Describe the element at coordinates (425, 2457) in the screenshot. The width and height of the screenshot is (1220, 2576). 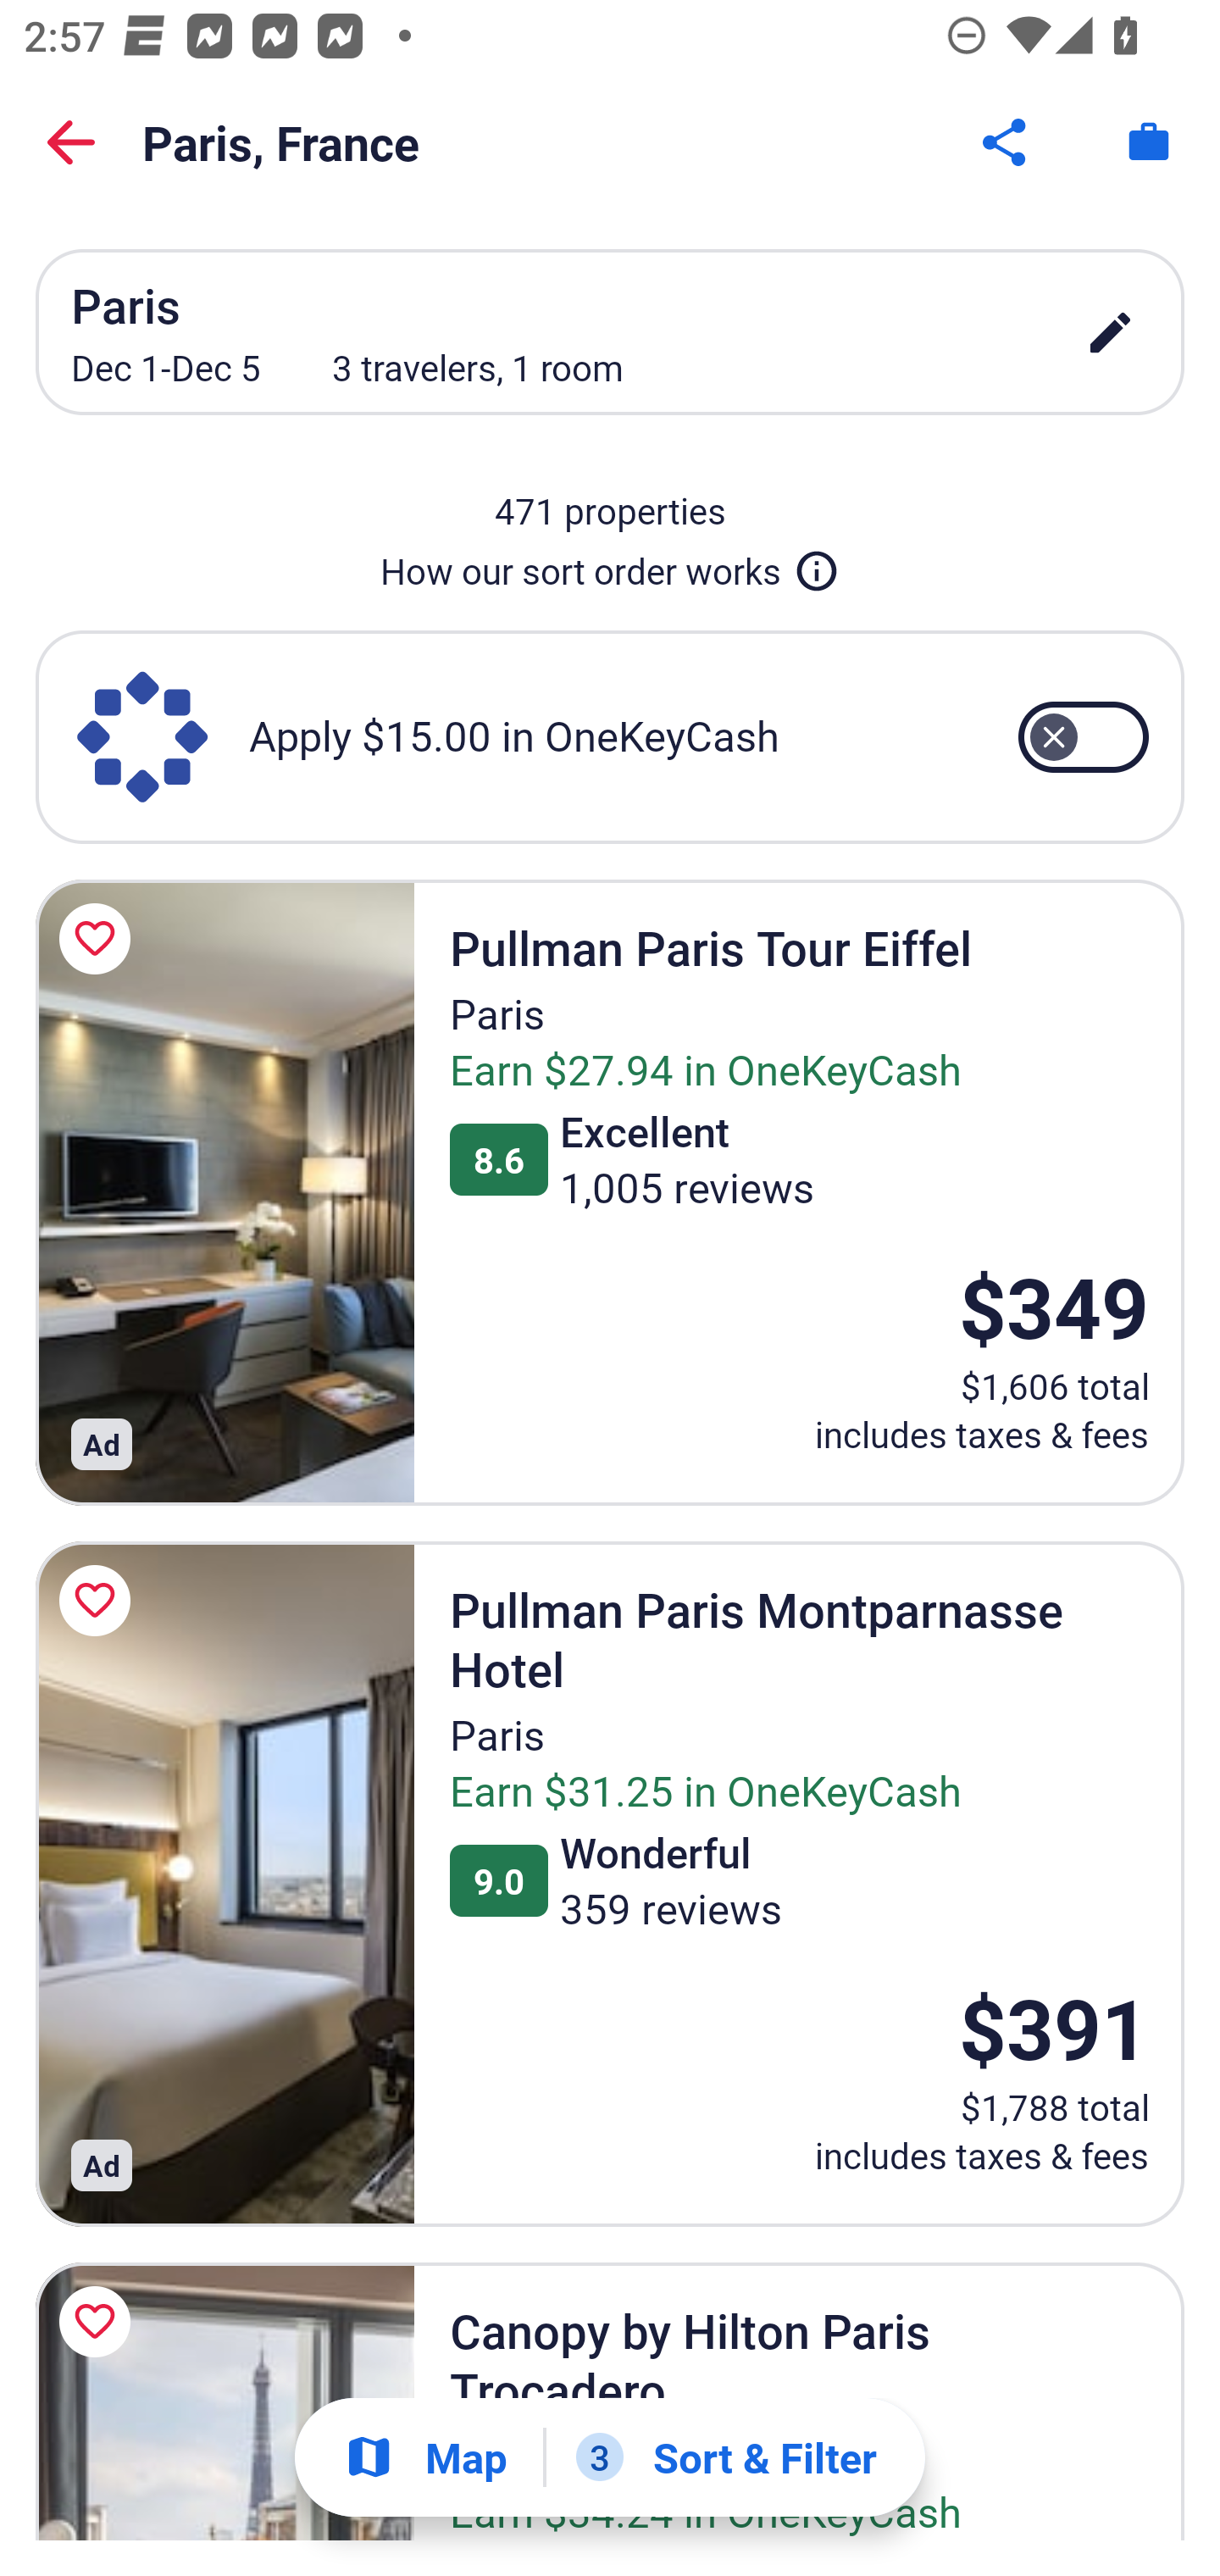
I see `Show map Map Show map Button` at that location.